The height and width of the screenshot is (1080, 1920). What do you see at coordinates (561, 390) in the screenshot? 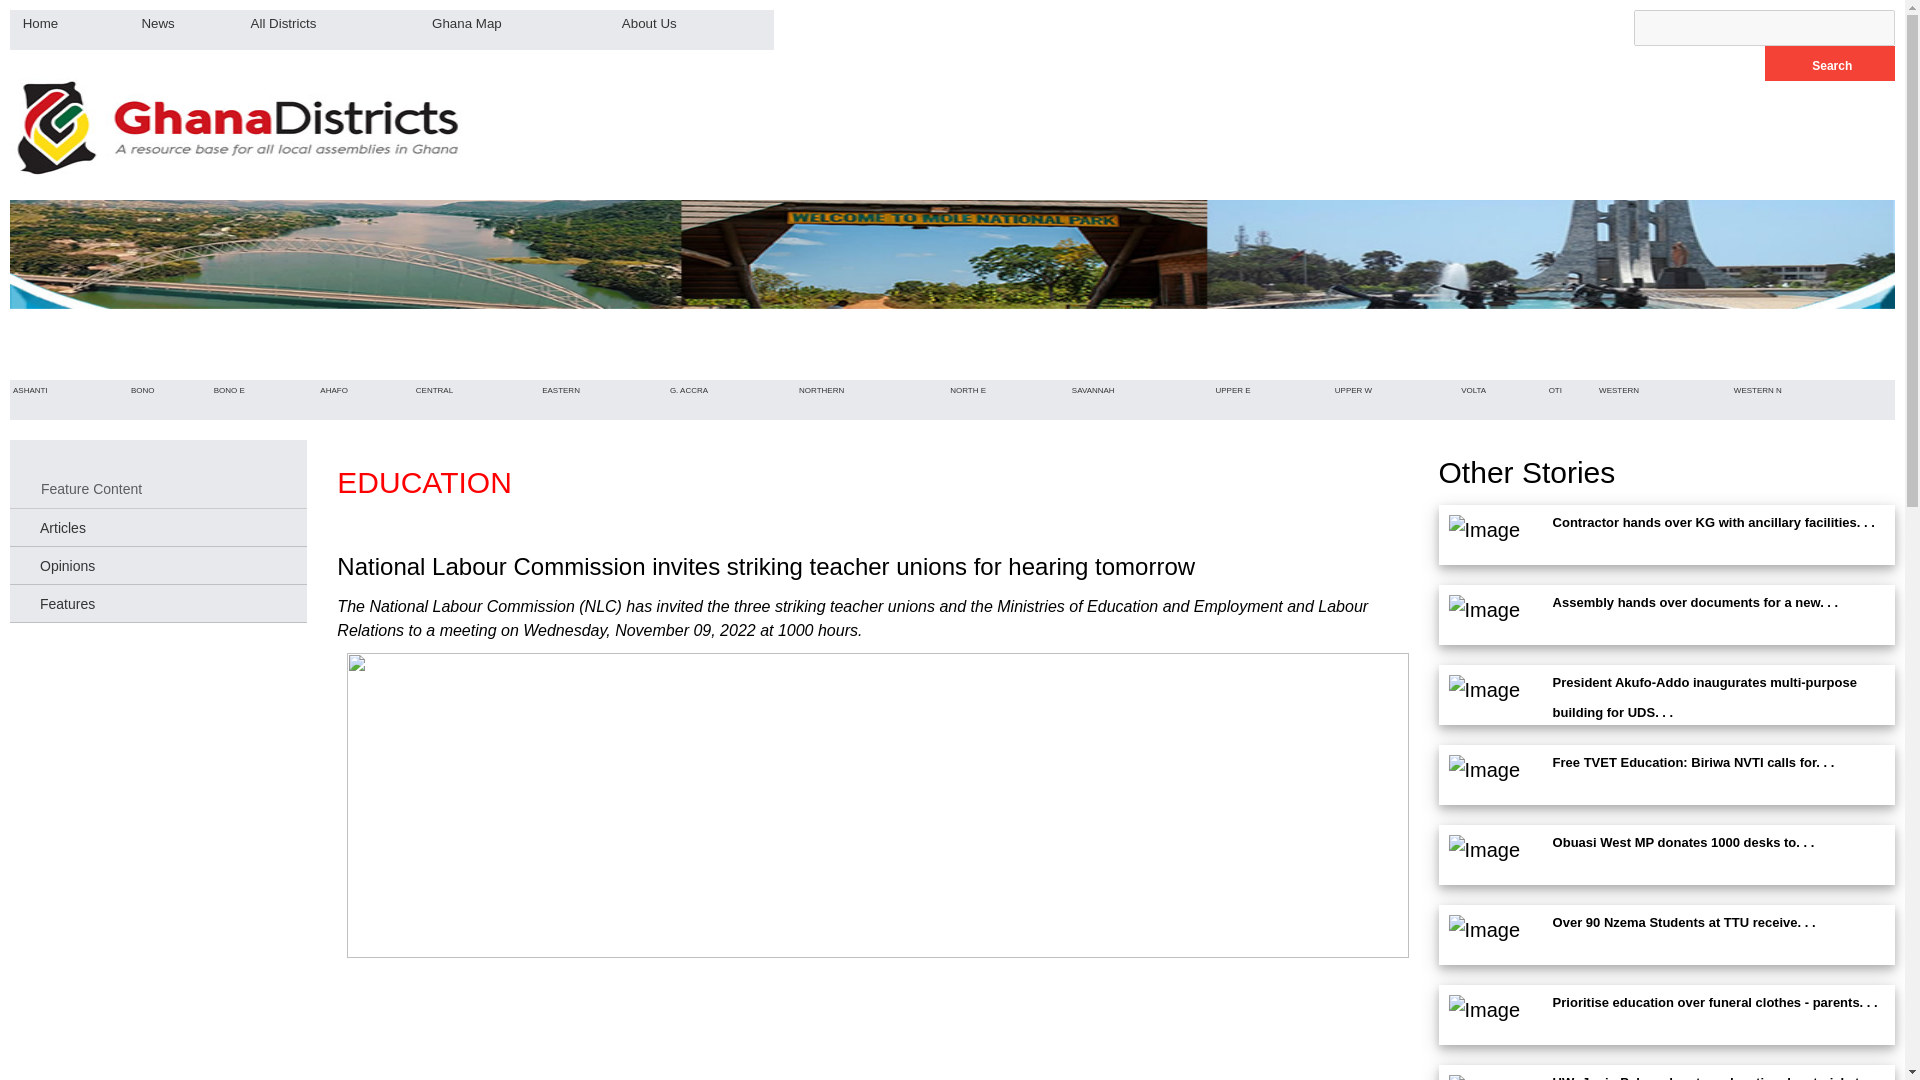
I see `EASTERN` at bounding box center [561, 390].